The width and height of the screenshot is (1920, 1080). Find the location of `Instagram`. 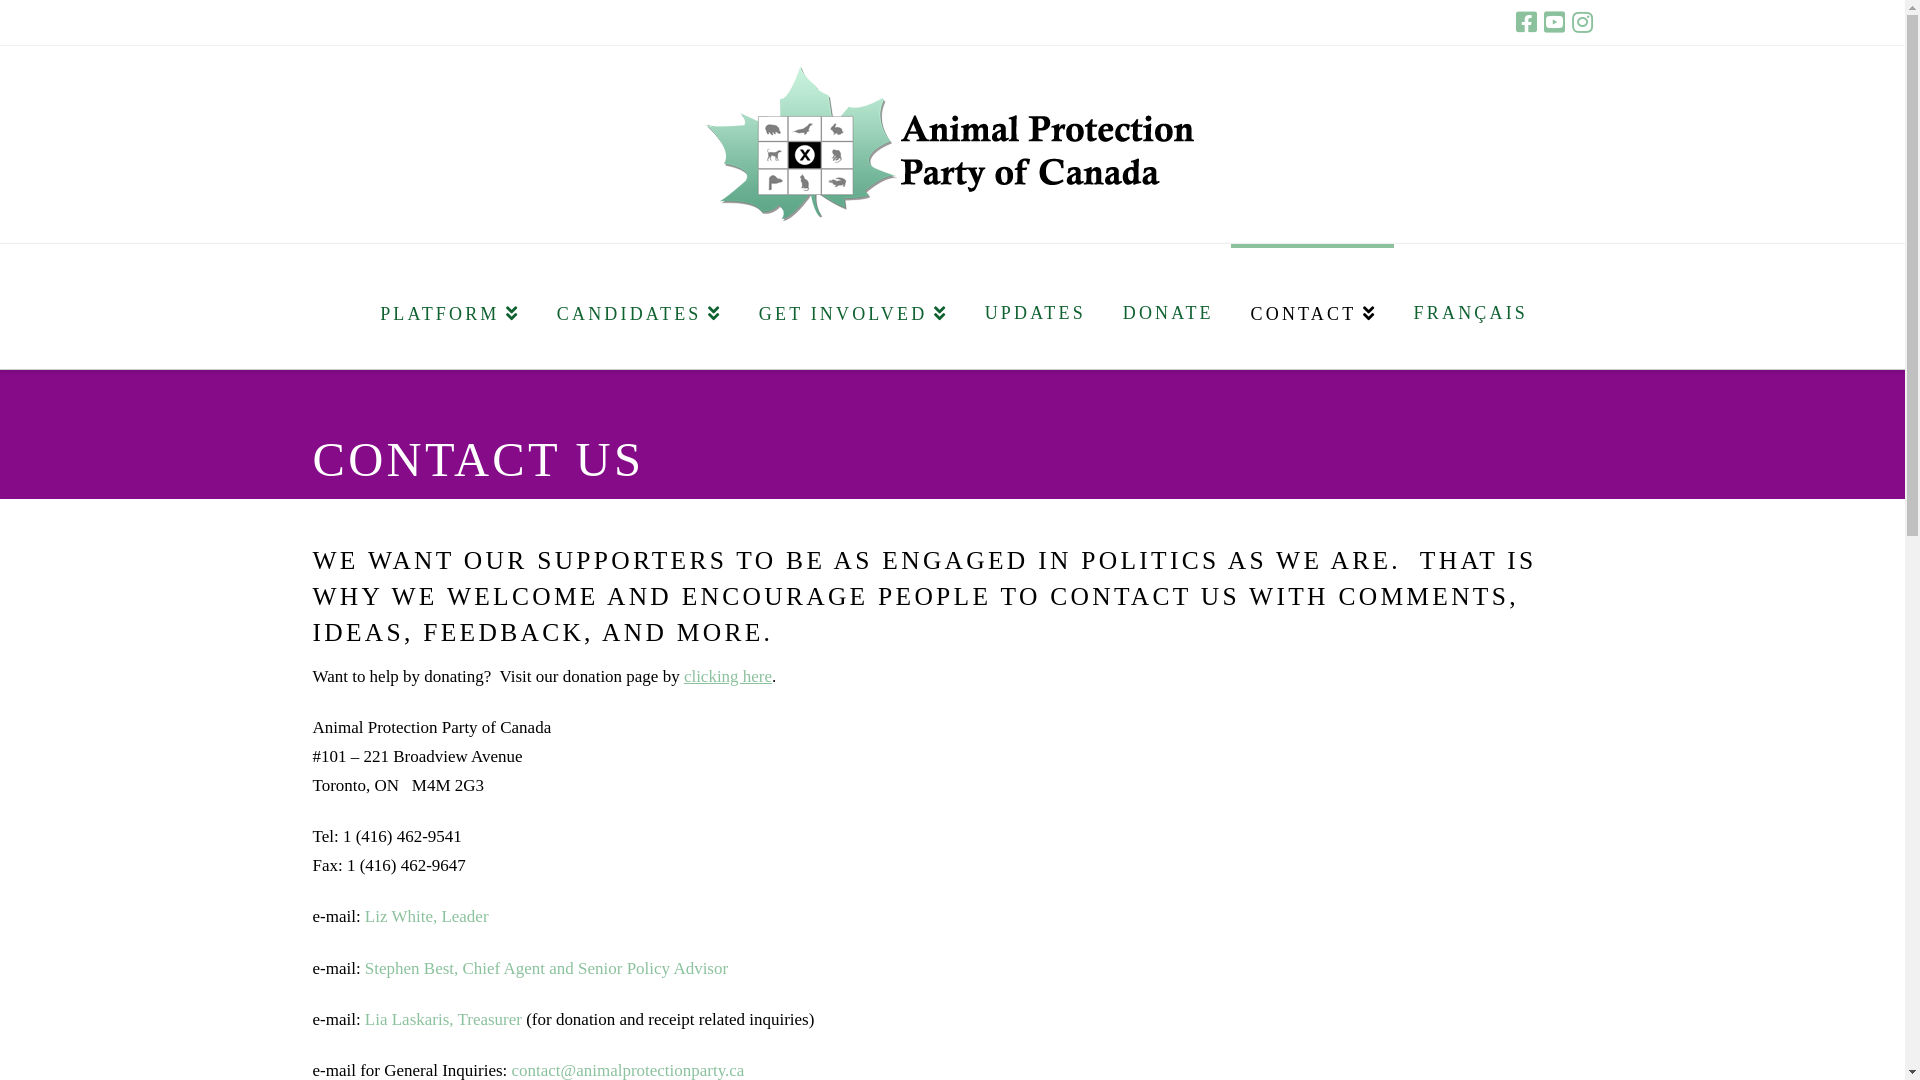

Instagram is located at coordinates (1582, 22).